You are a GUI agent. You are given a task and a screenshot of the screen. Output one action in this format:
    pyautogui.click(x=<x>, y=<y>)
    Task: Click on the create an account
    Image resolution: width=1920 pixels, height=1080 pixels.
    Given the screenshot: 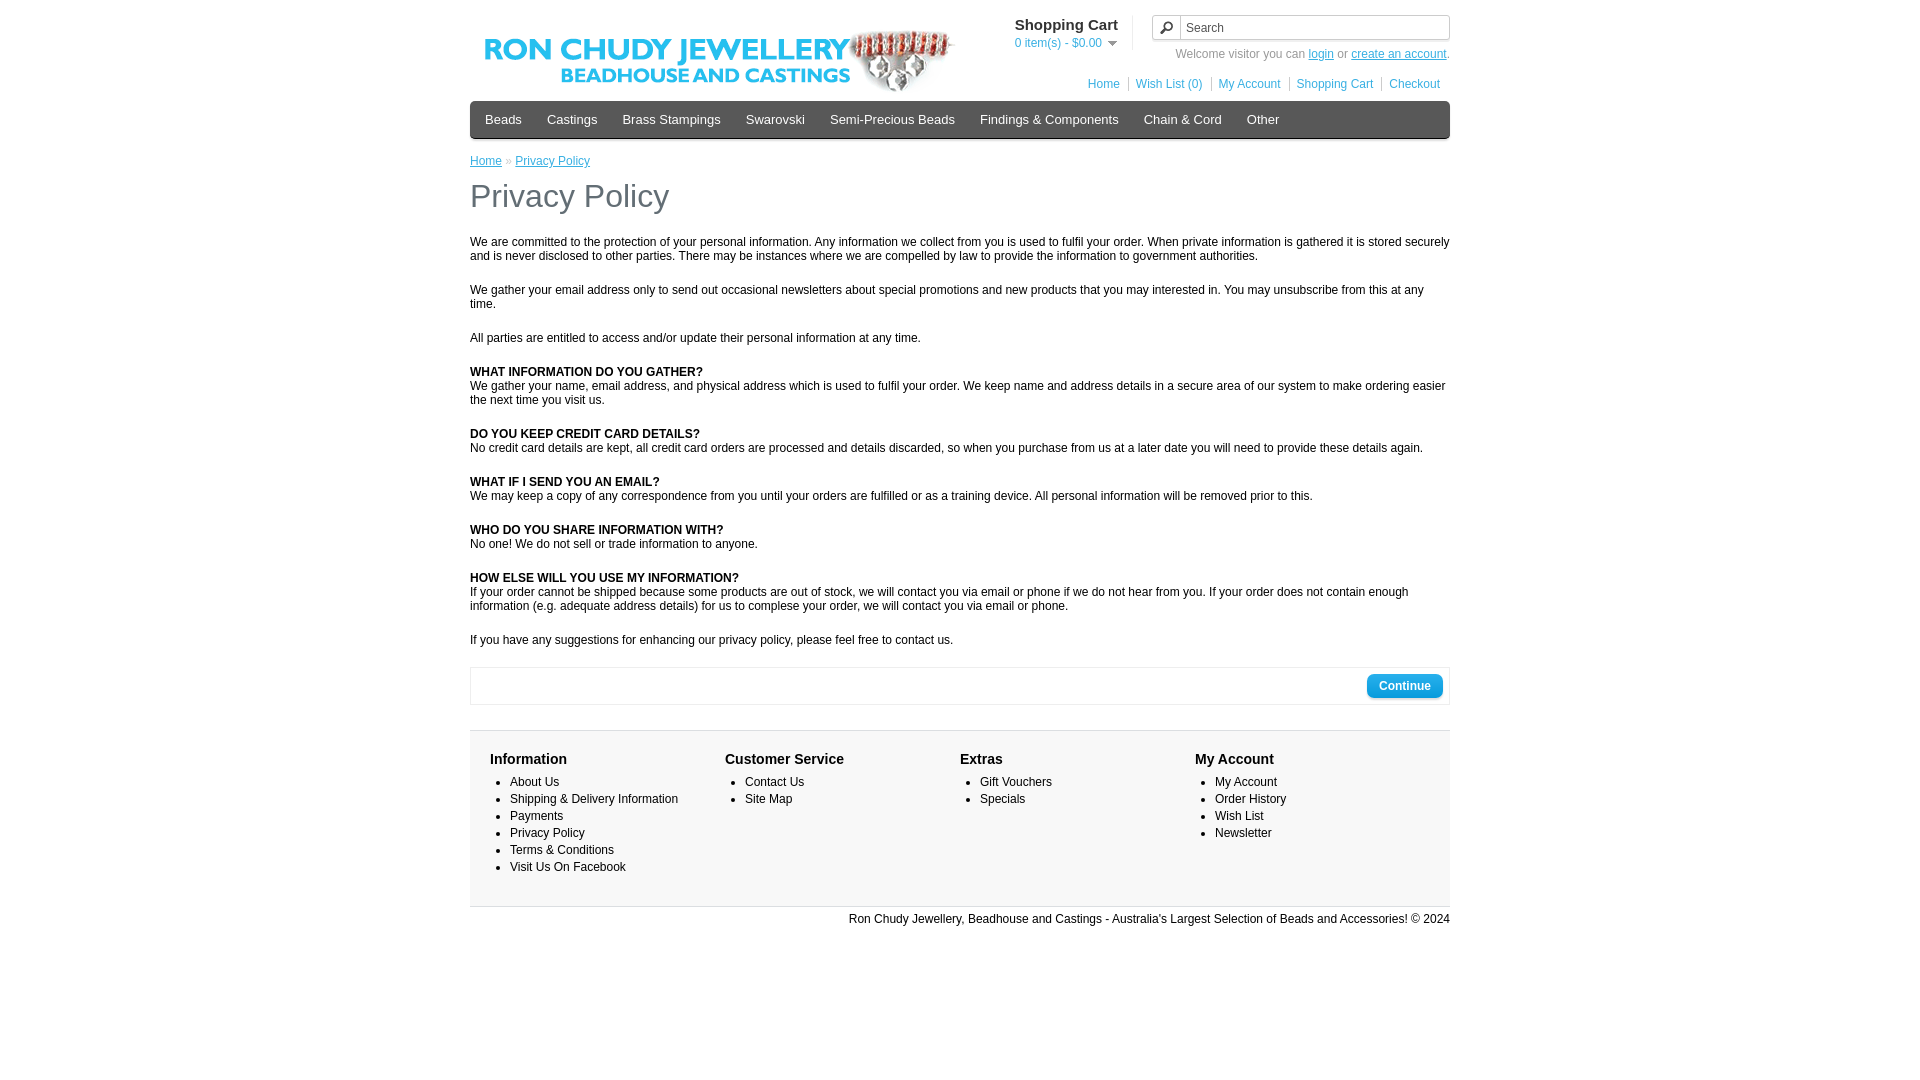 What is the action you would take?
    pyautogui.click(x=1398, y=54)
    